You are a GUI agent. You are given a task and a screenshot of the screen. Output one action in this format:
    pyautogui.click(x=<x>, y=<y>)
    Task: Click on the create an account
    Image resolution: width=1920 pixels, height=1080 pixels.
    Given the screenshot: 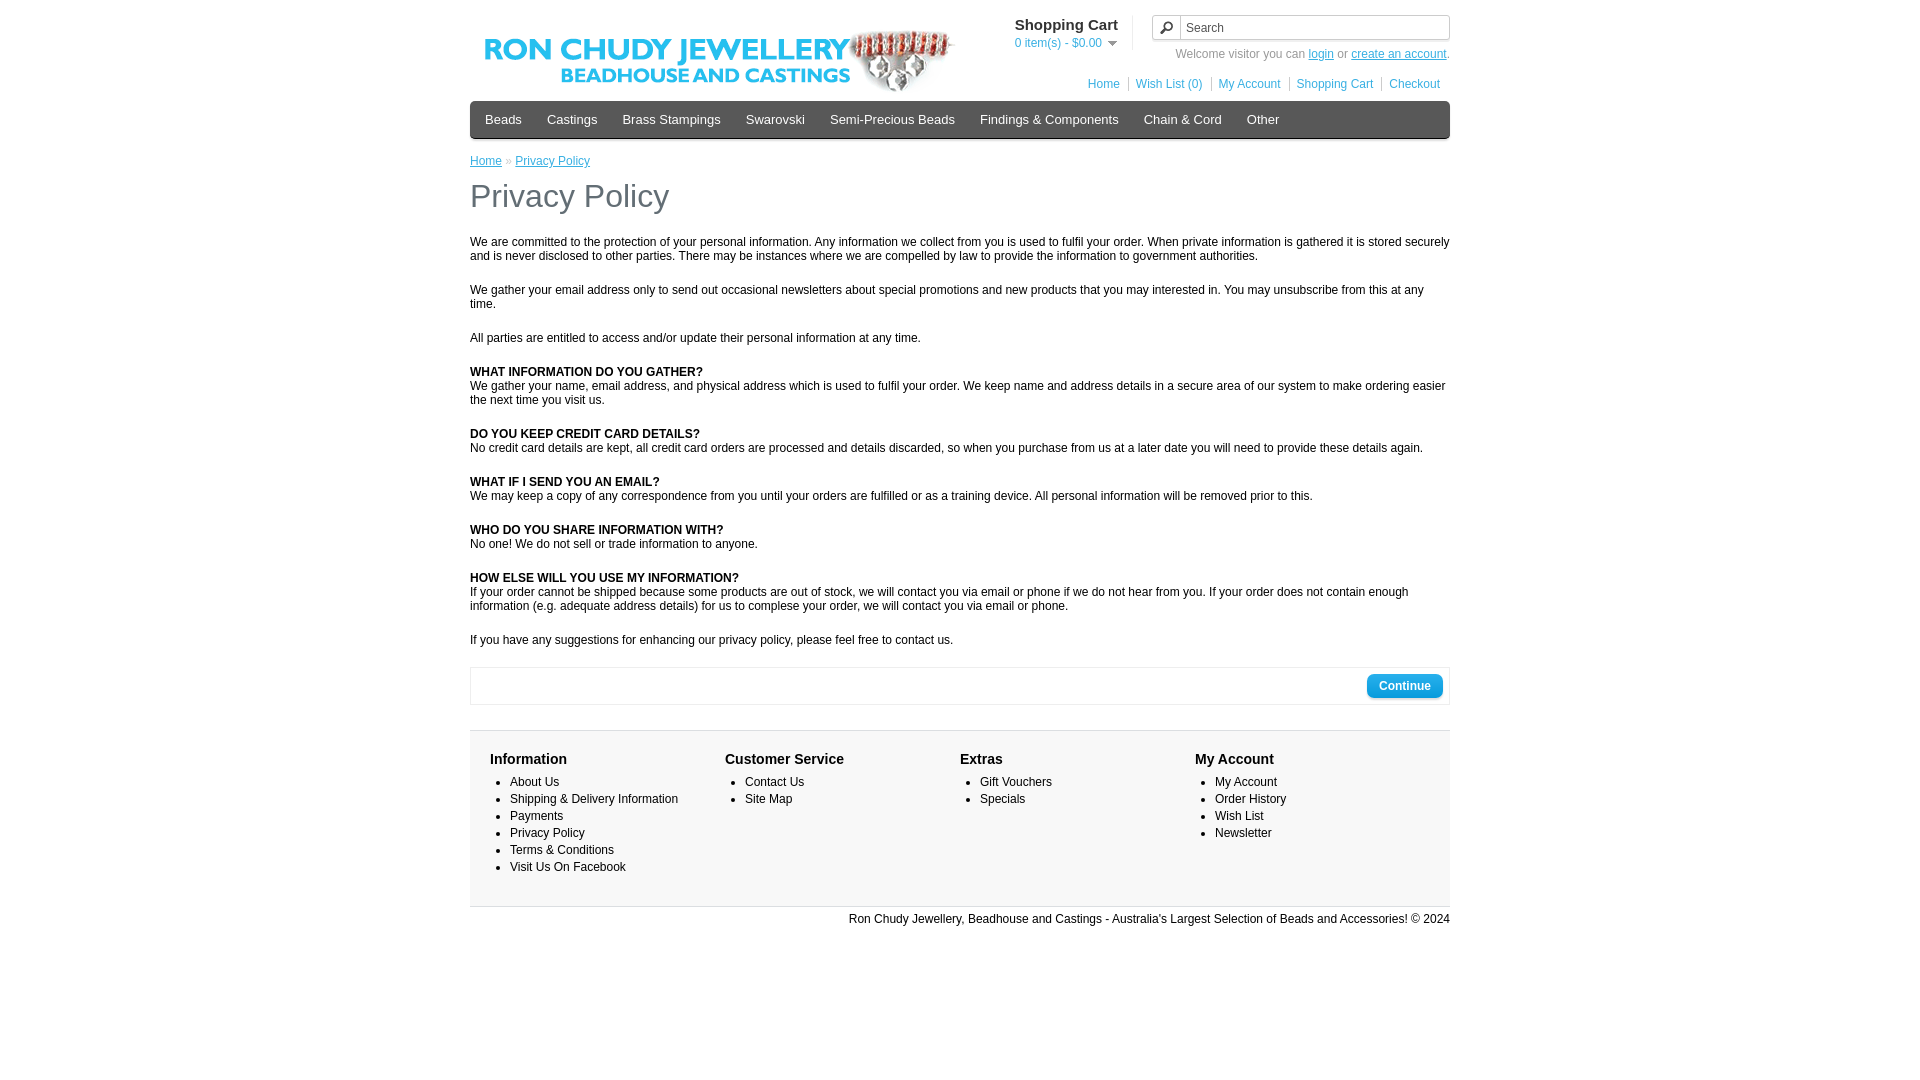 What is the action you would take?
    pyautogui.click(x=1398, y=54)
    